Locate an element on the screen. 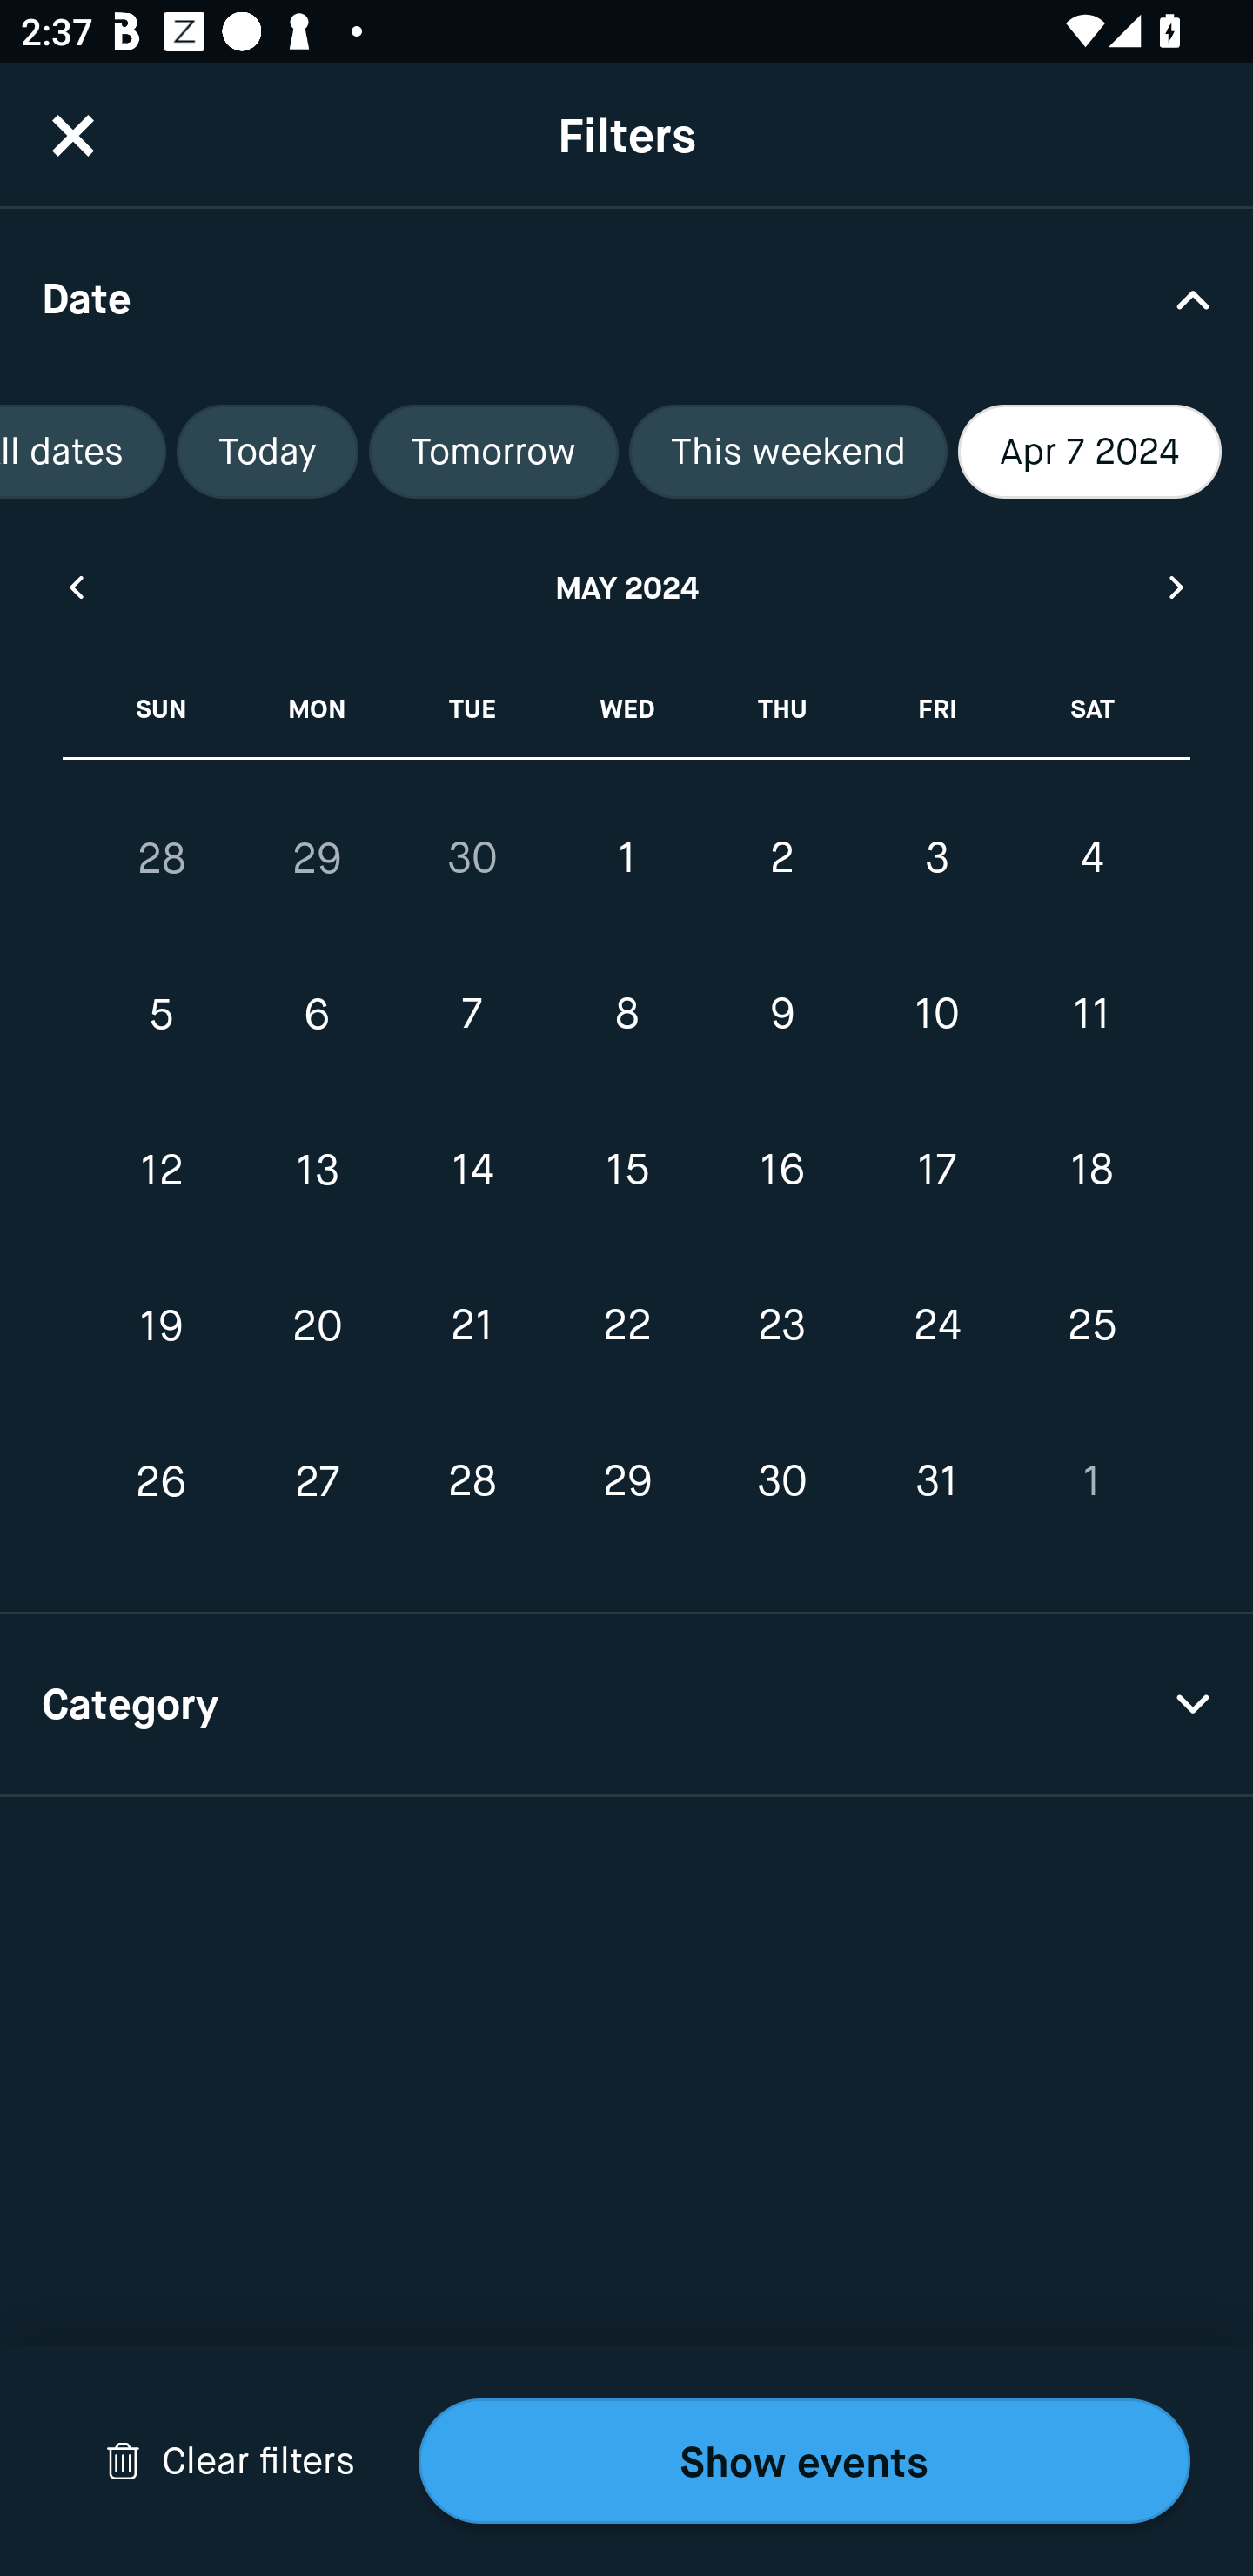 The height and width of the screenshot is (2576, 1253). 11 is located at coordinates (1091, 1015).